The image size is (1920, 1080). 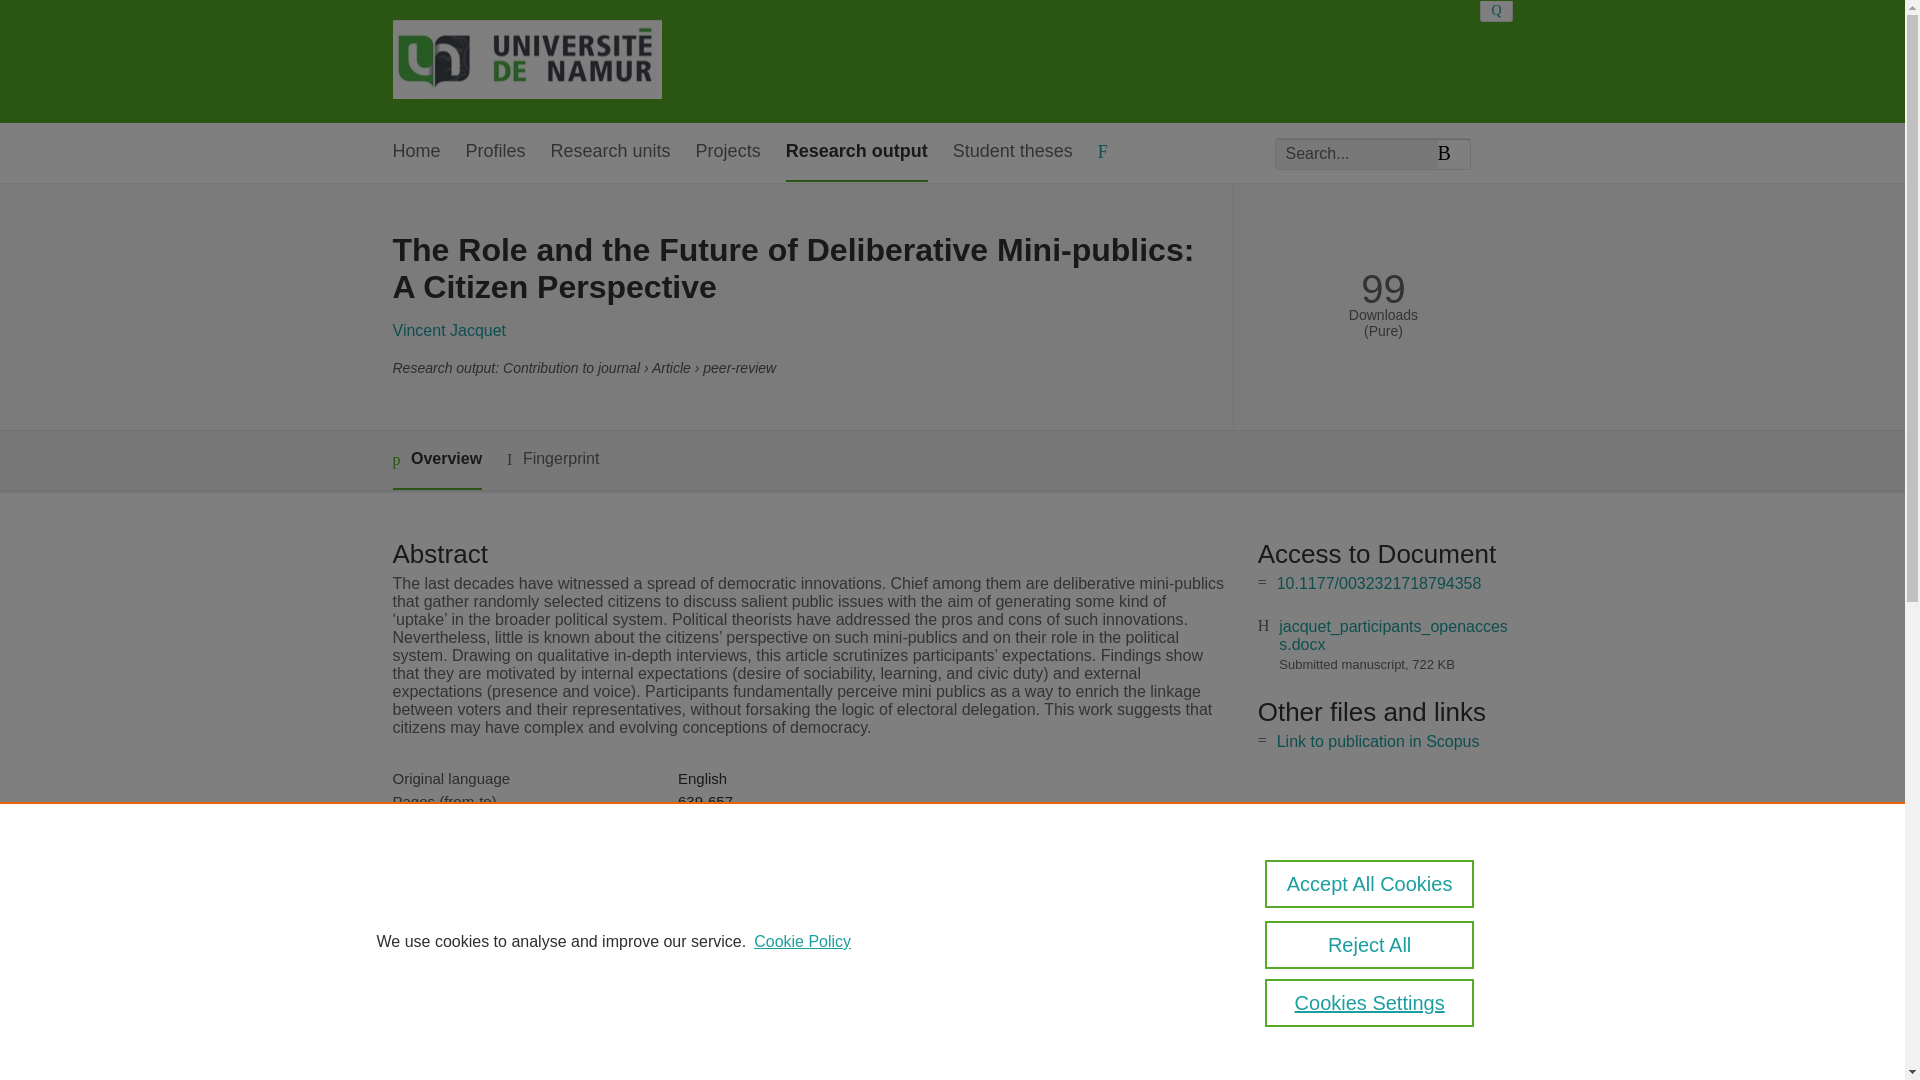 I want to click on Fingerprint, so click(x=552, y=459).